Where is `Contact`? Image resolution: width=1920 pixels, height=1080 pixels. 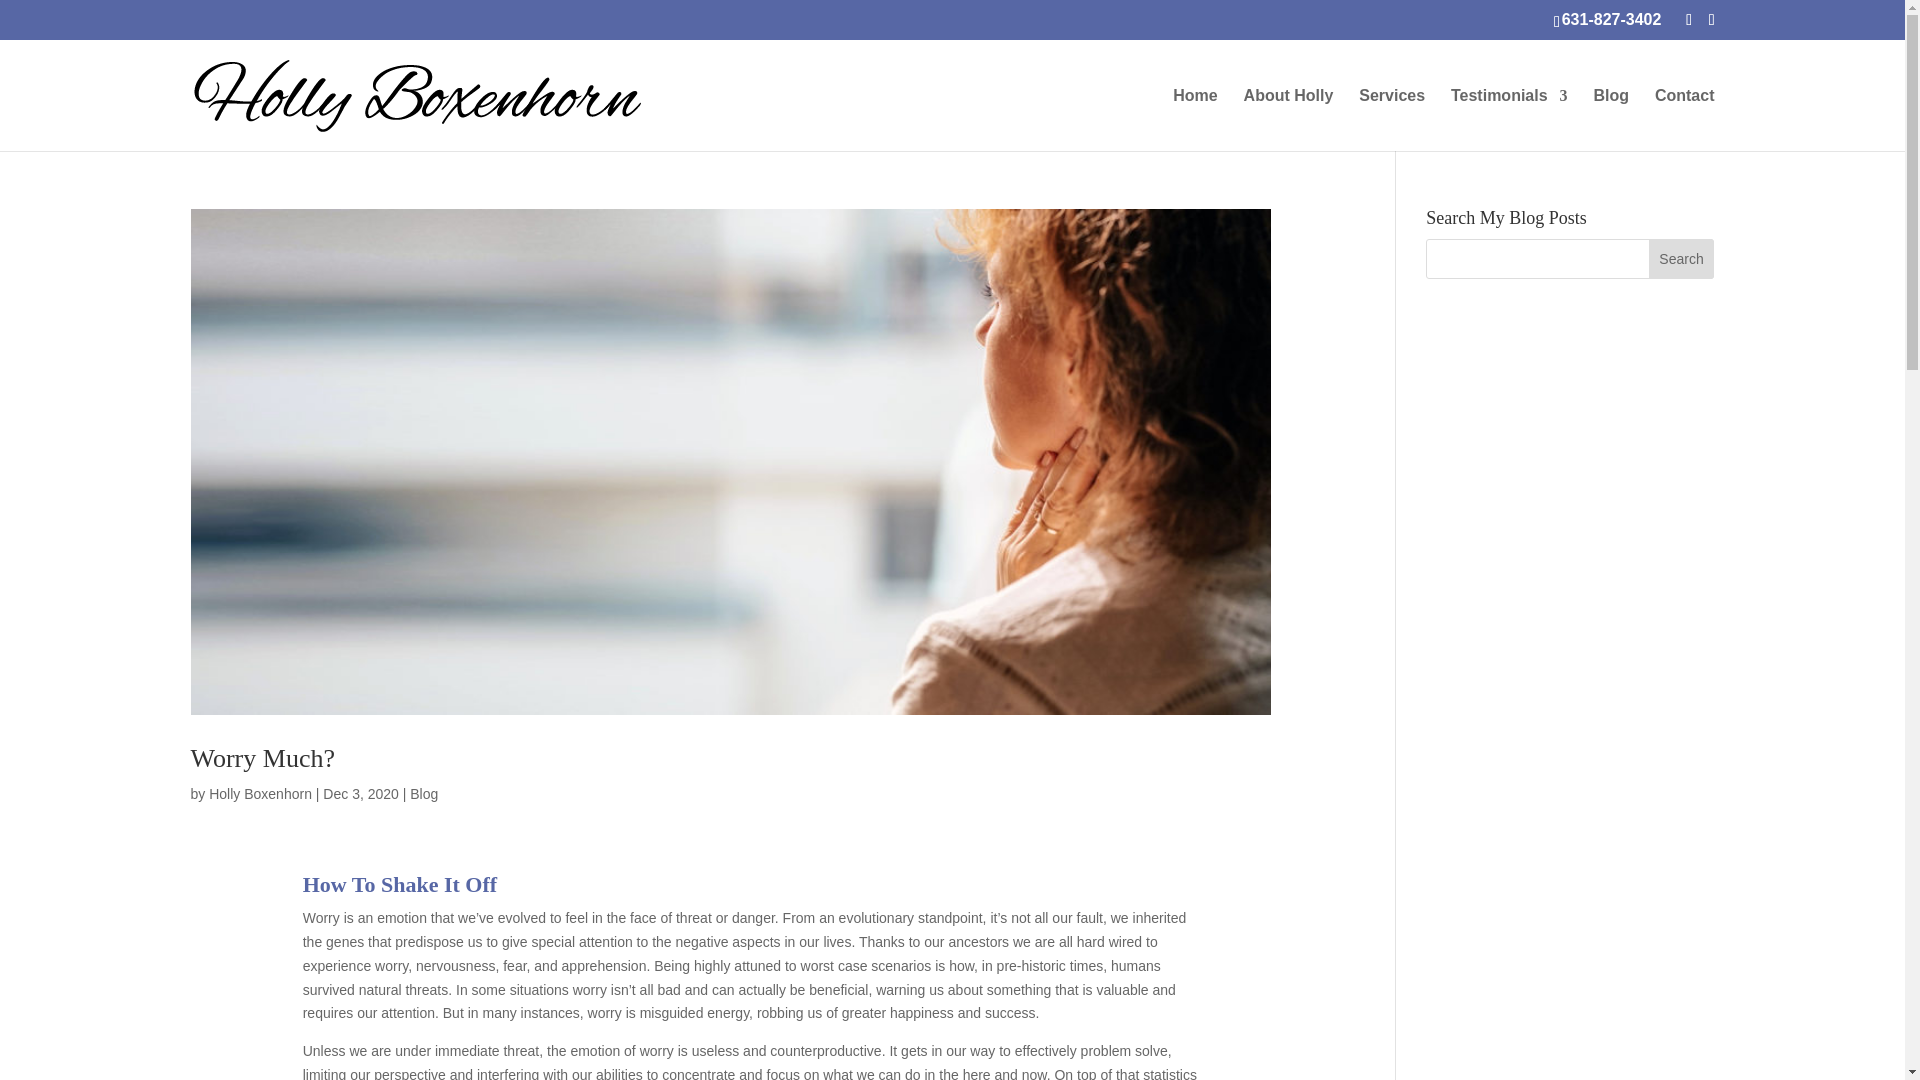
Contact is located at coordinates (1684, 120).